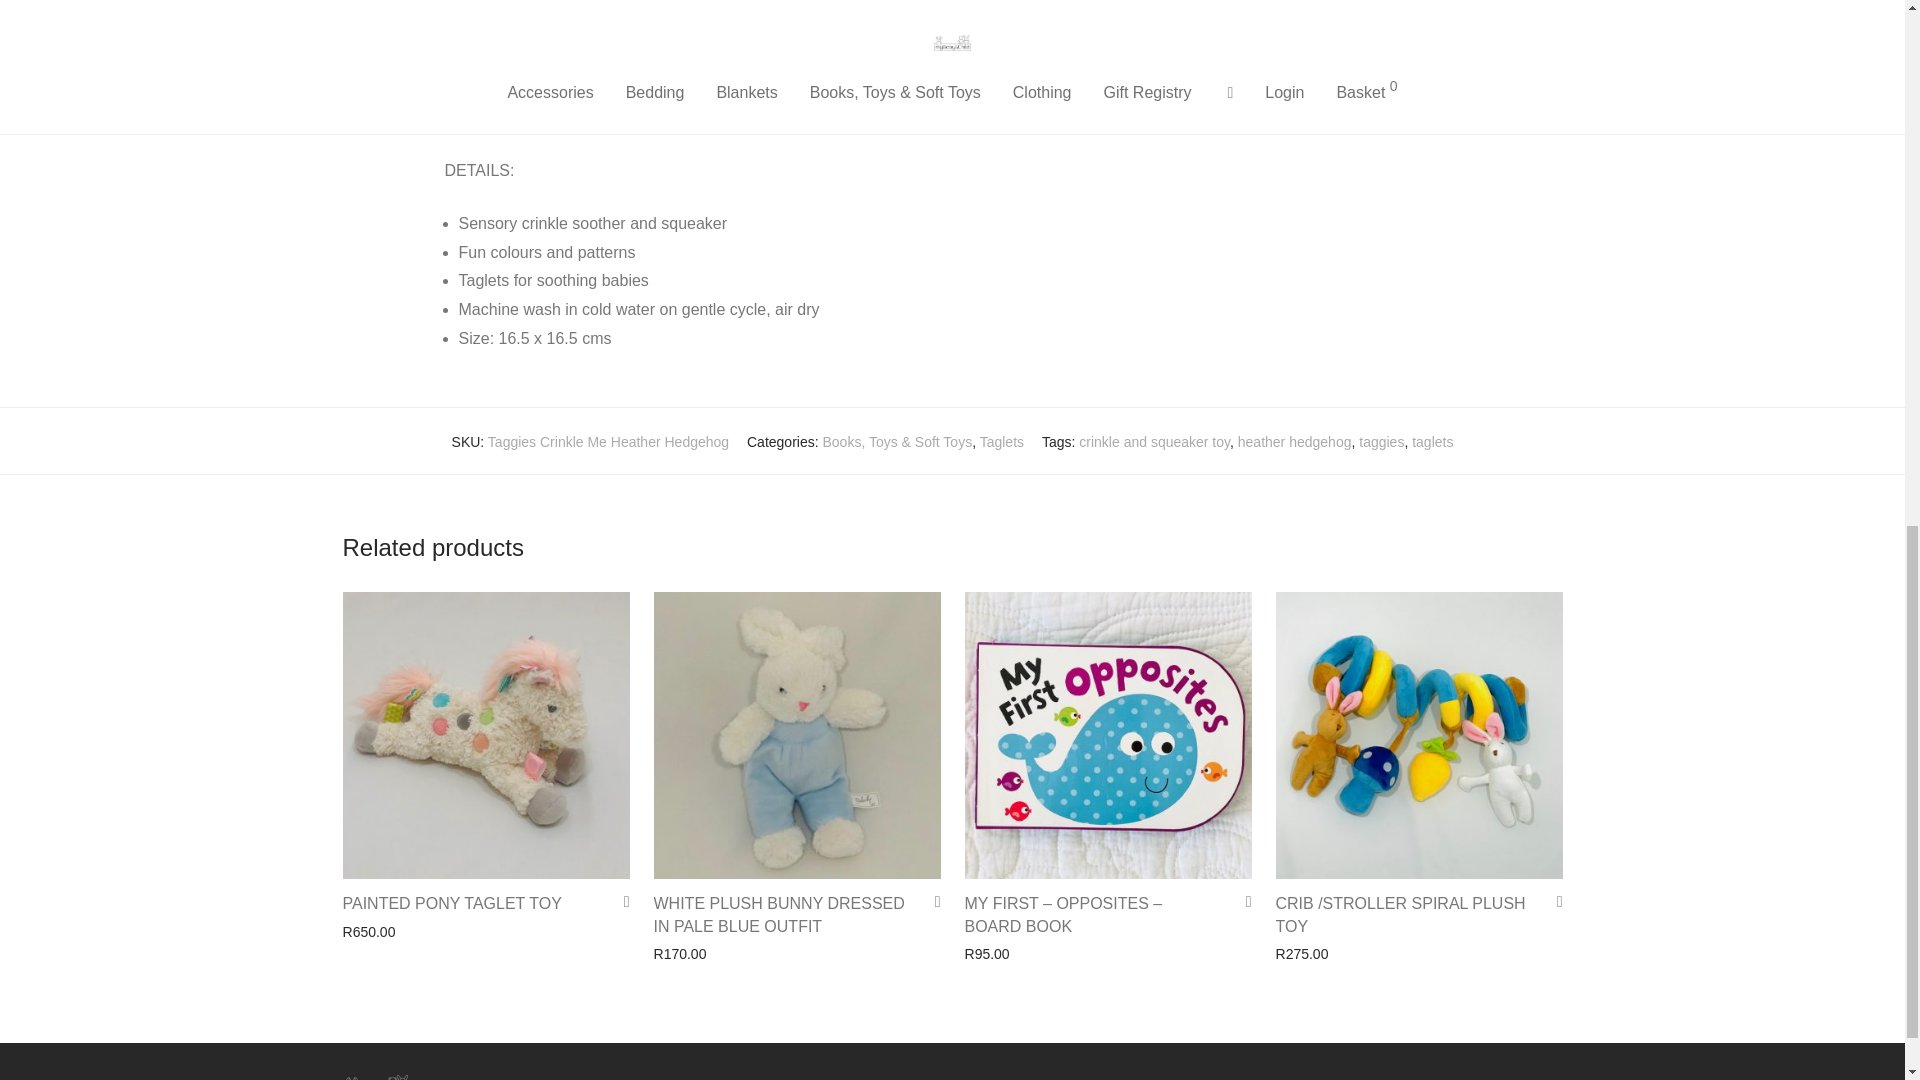 The image size is (1920, 1080). I want to click on Add to Wishlist, so click(620, 902).